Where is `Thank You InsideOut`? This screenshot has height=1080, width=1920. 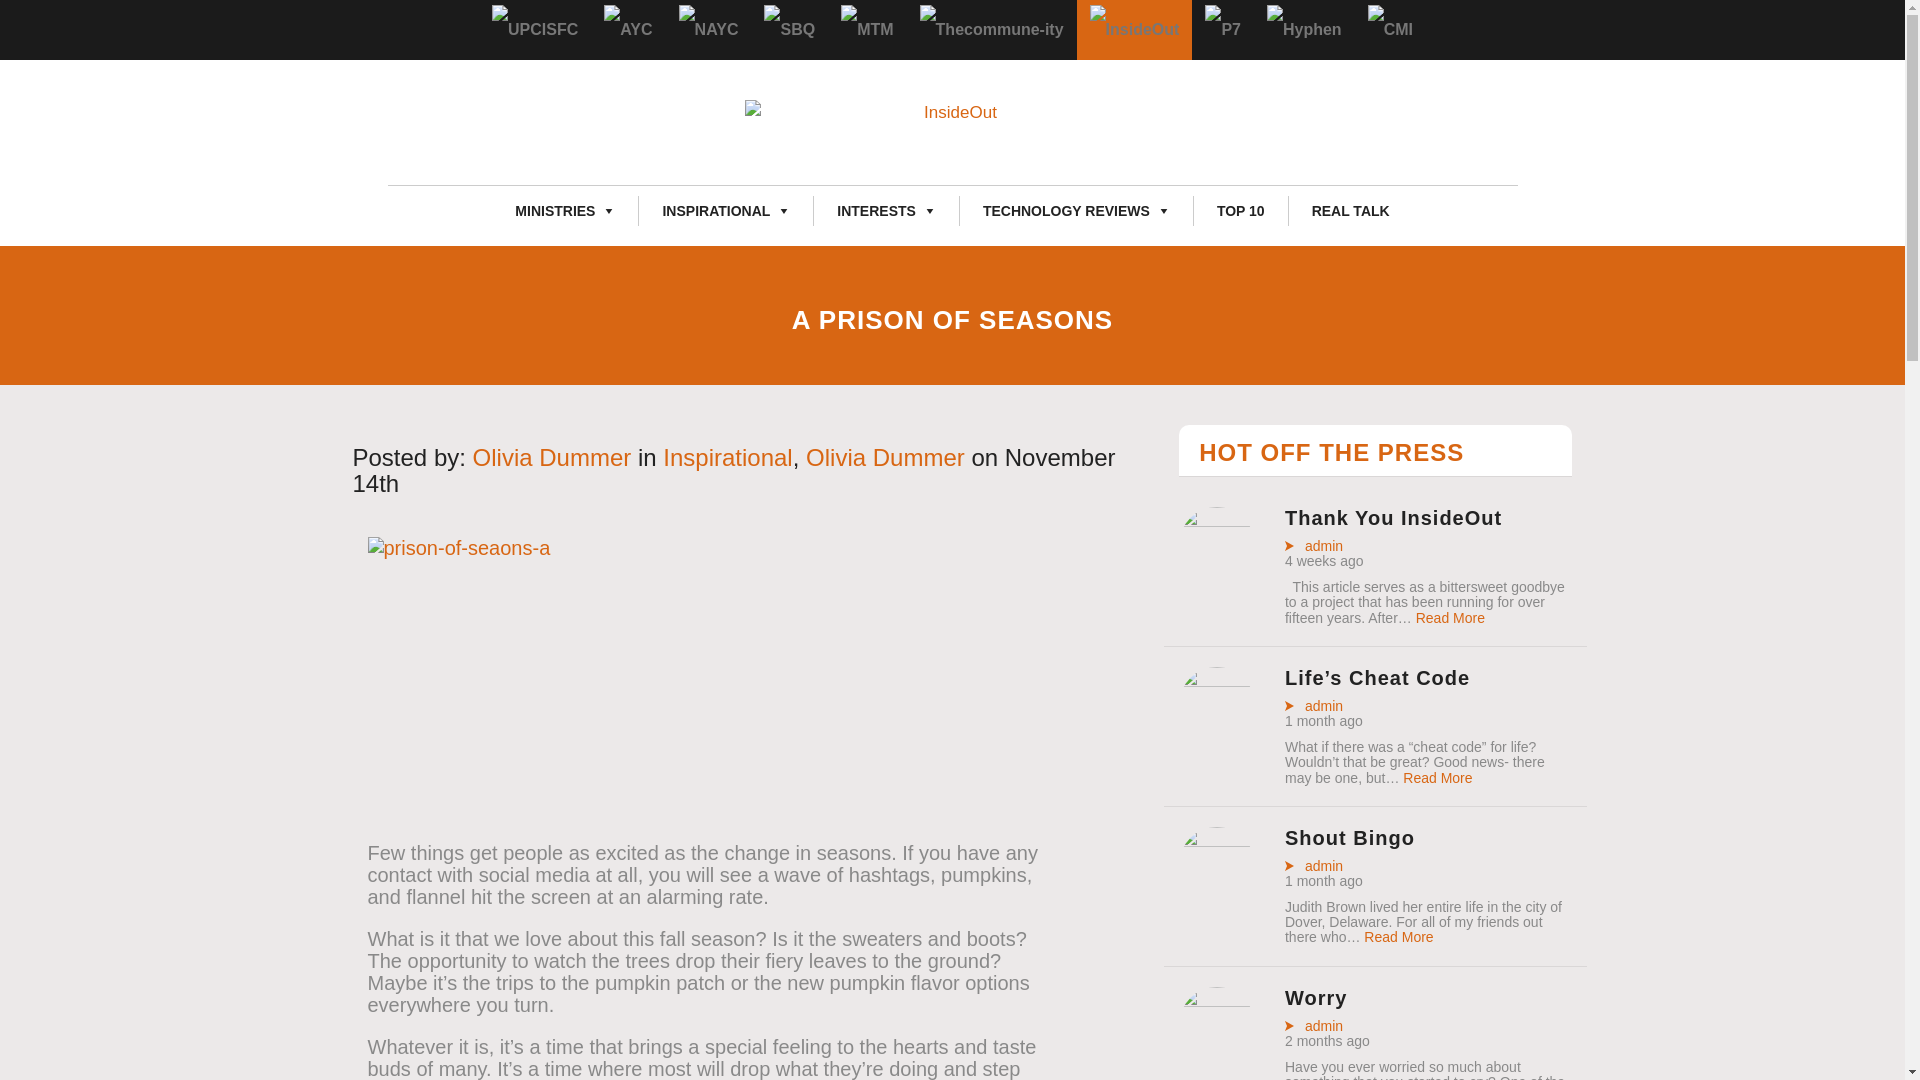
Thank You InsideOut is located at coordinates (1216, 571).